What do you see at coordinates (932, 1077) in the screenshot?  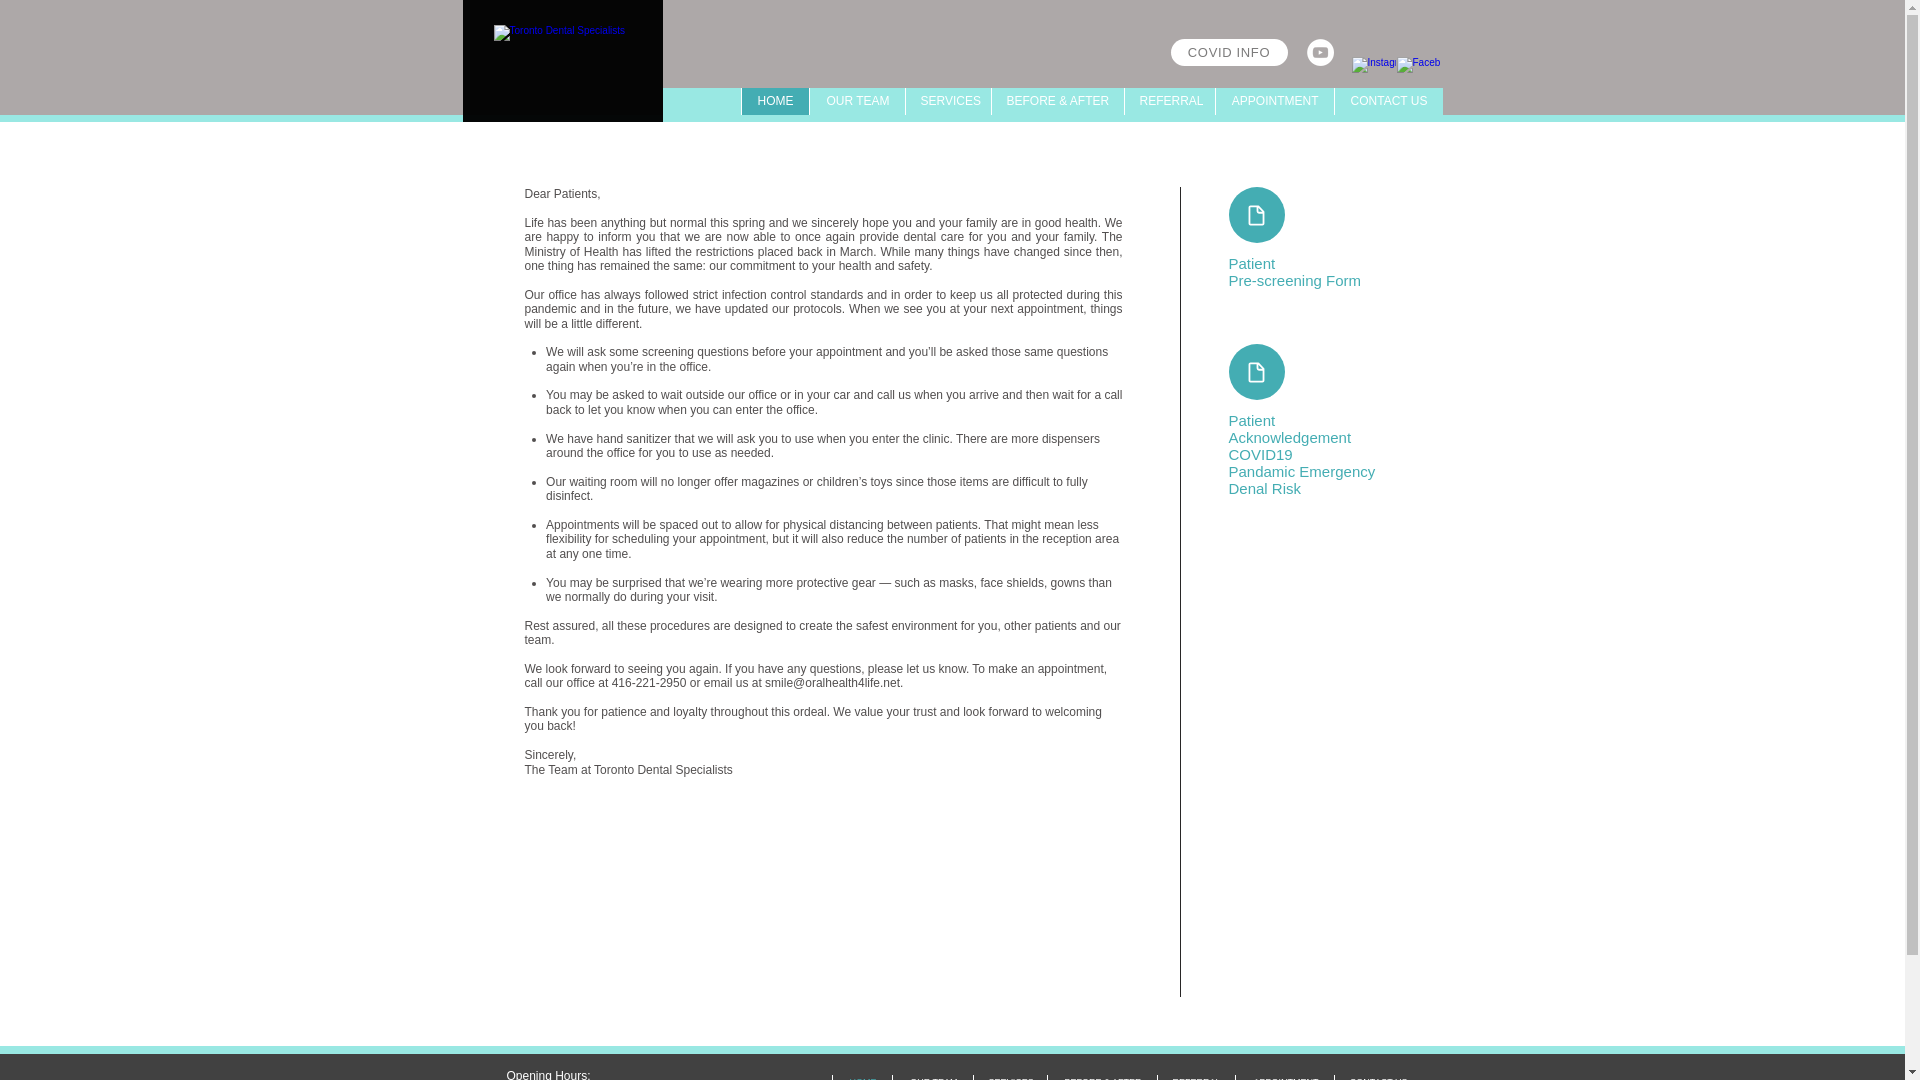 I see `OUR TEAM` at bounding box center [932, 1077].